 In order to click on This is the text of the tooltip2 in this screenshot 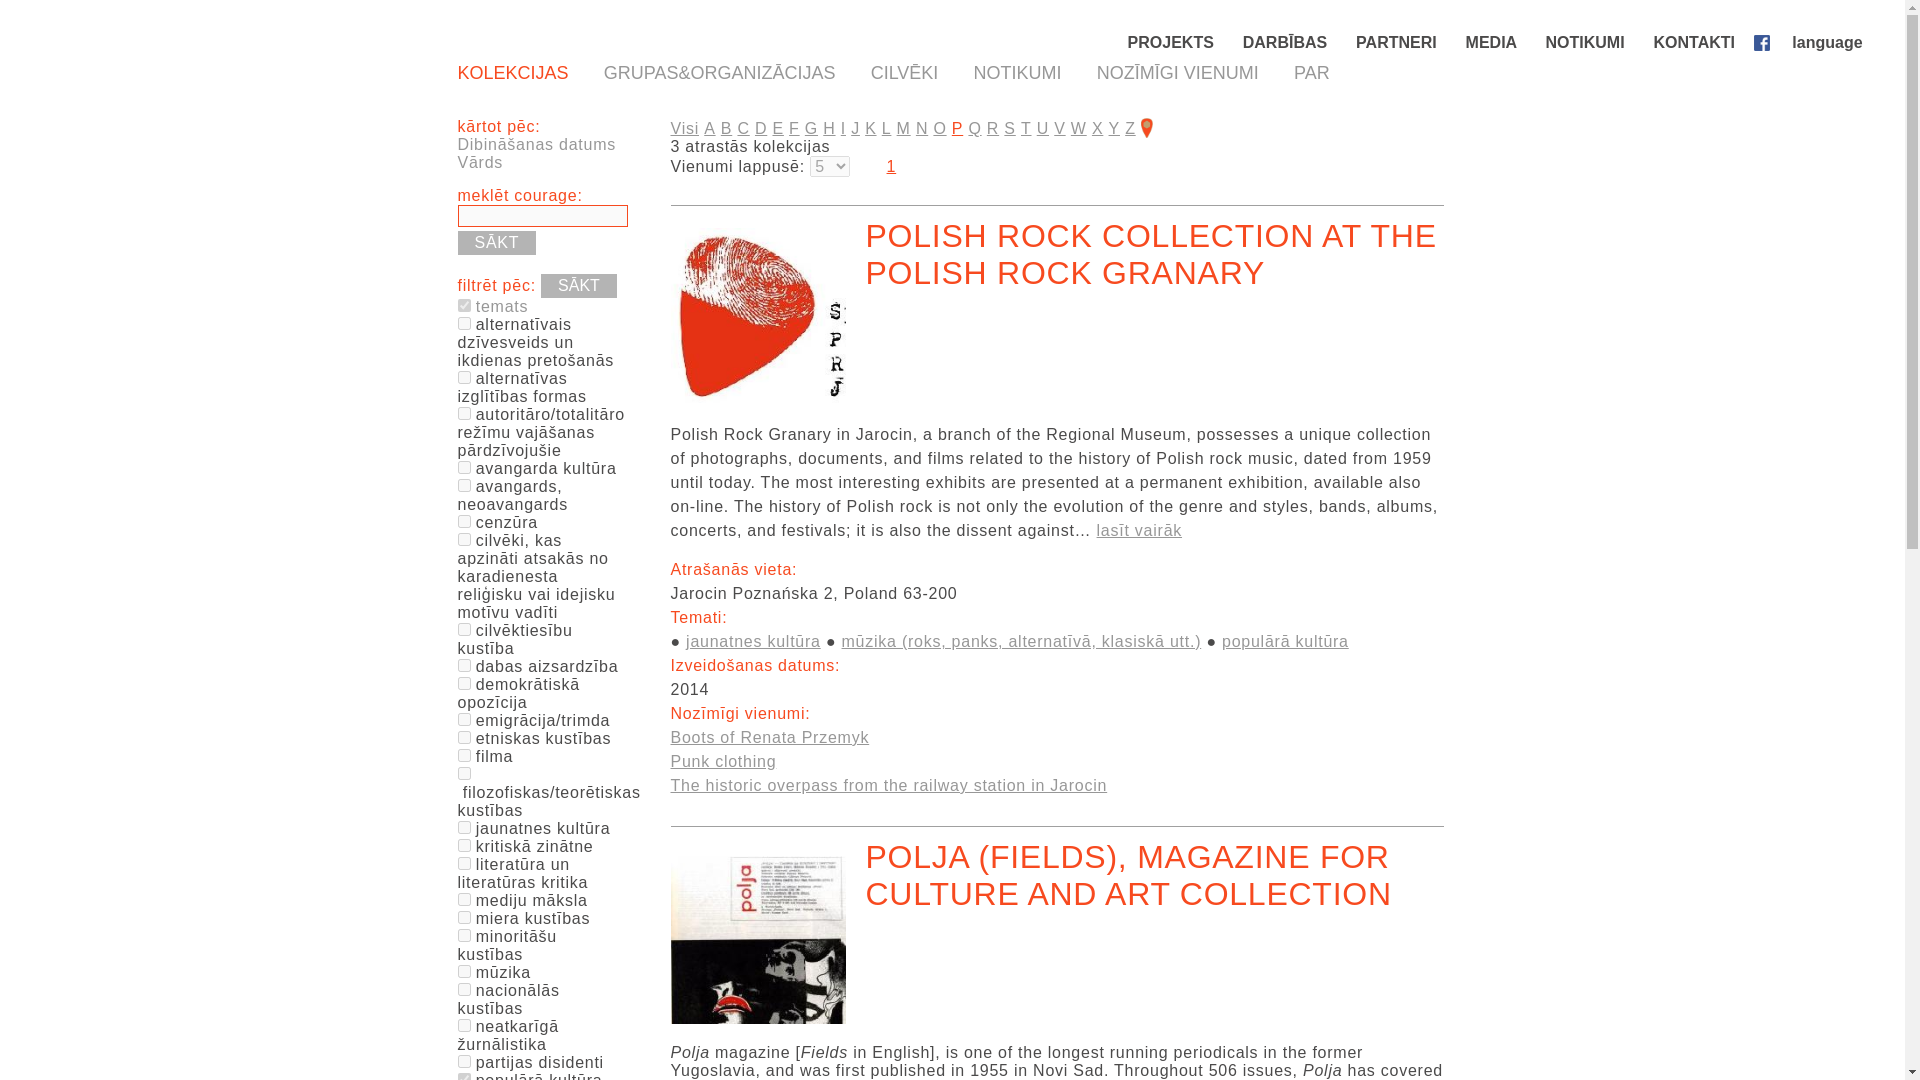, I will do `click(464, 540)`.